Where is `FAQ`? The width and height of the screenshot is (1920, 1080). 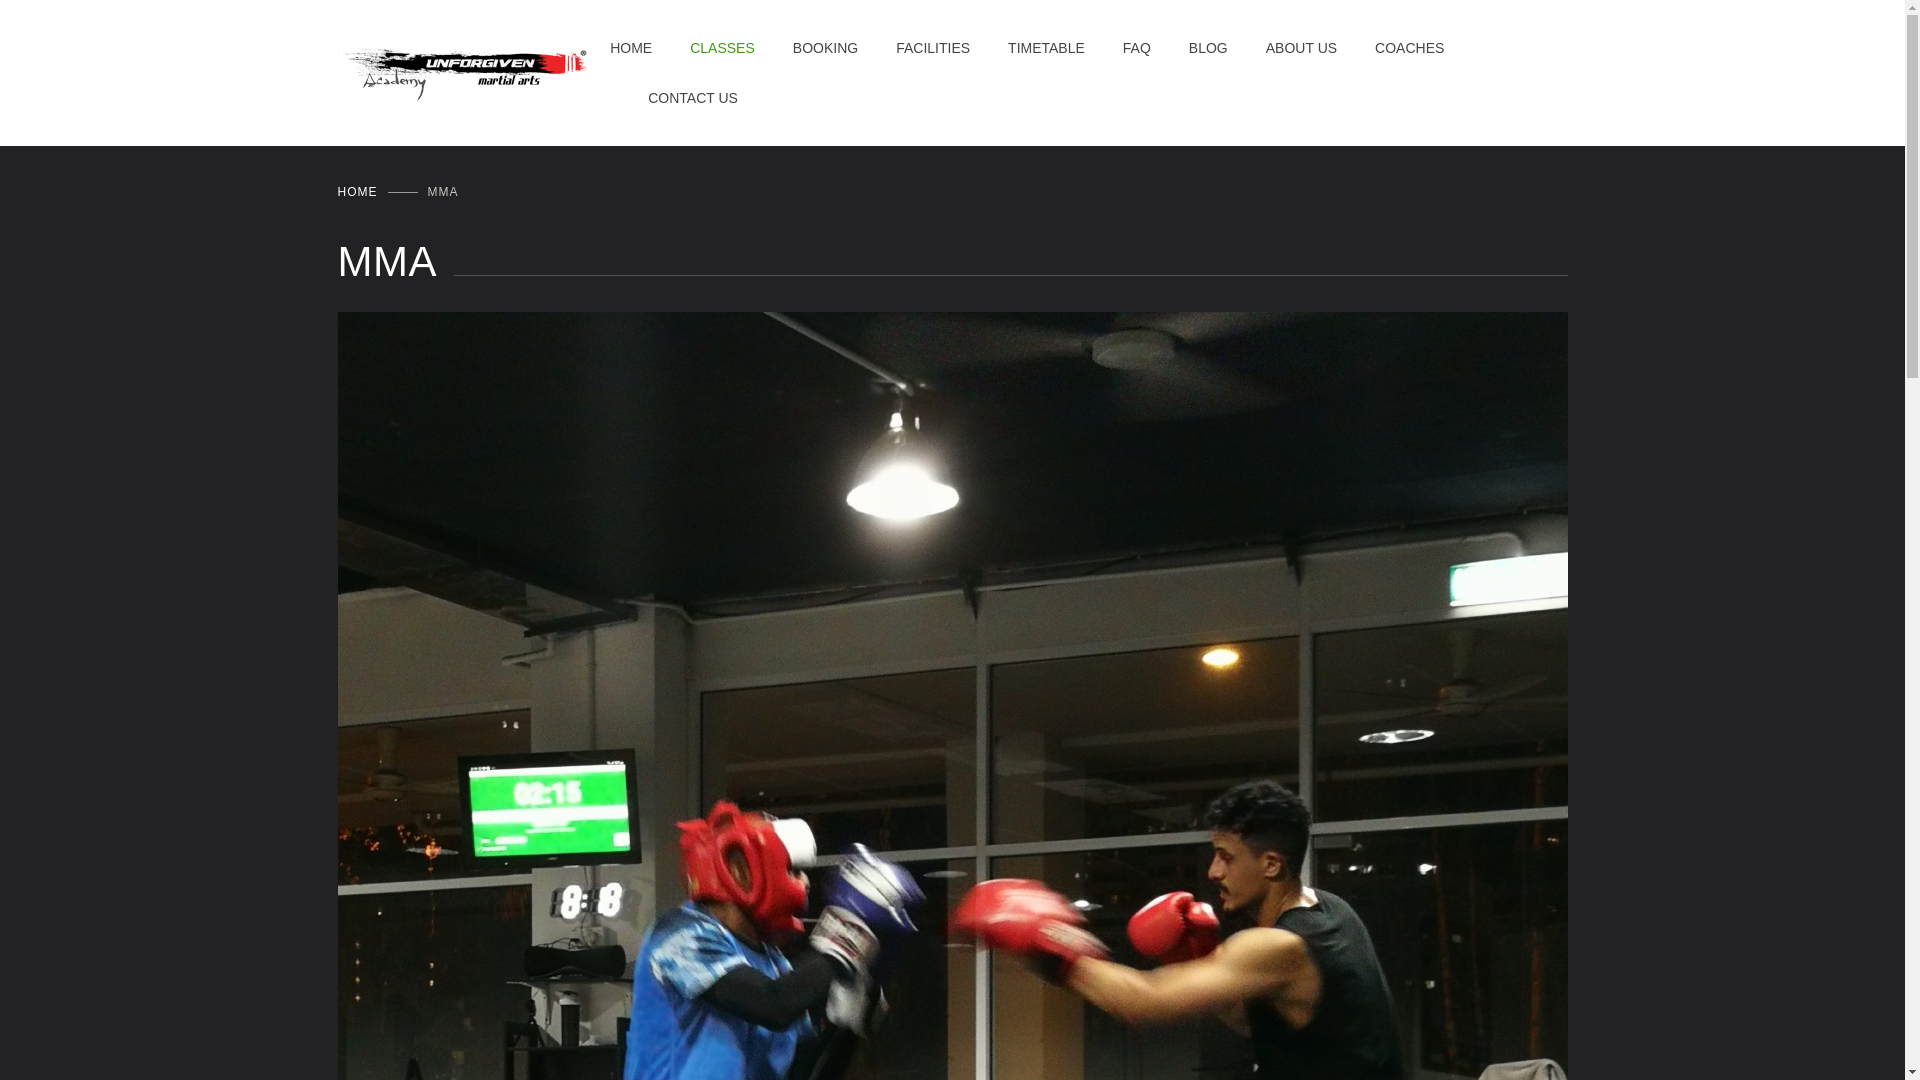 FAQ is located at coordinates (1117, 48).